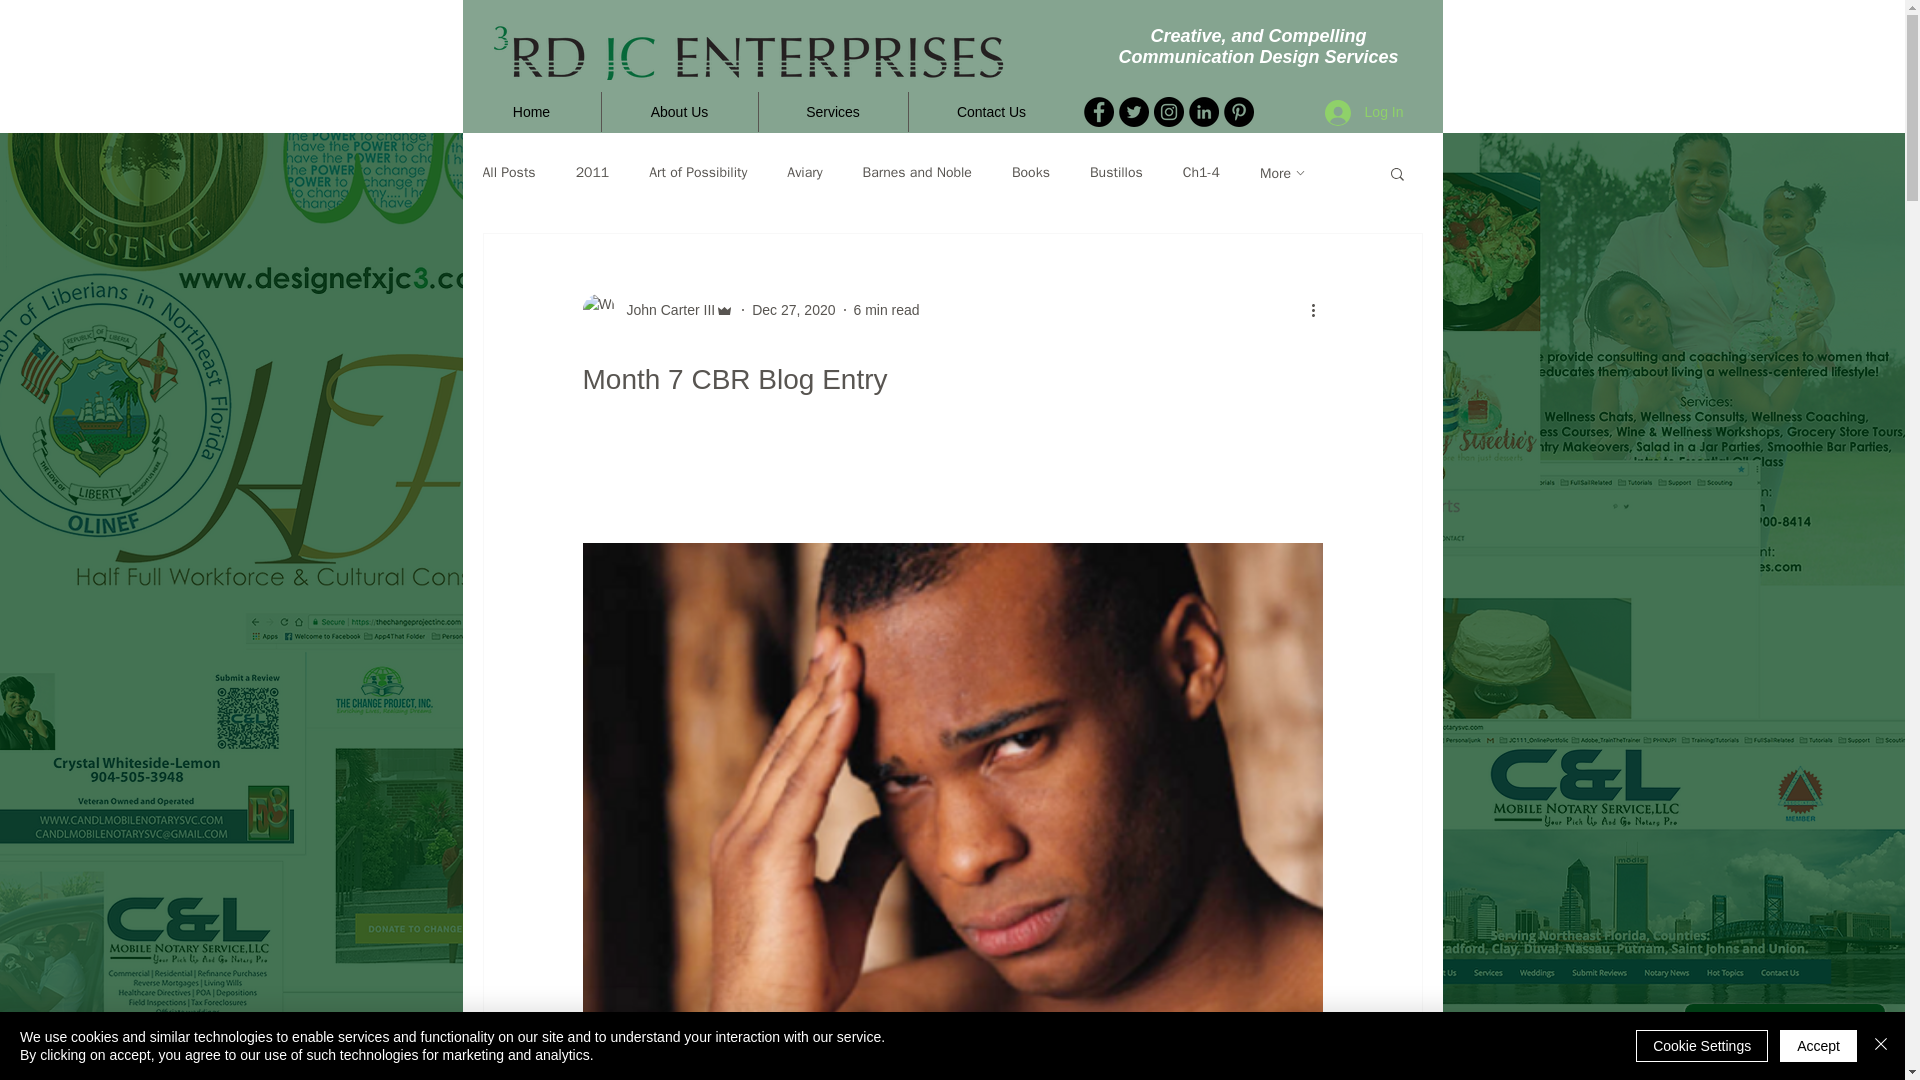  Describe the element at coordinates (1030, 173) in the screenshot. I see `Books` at that location.